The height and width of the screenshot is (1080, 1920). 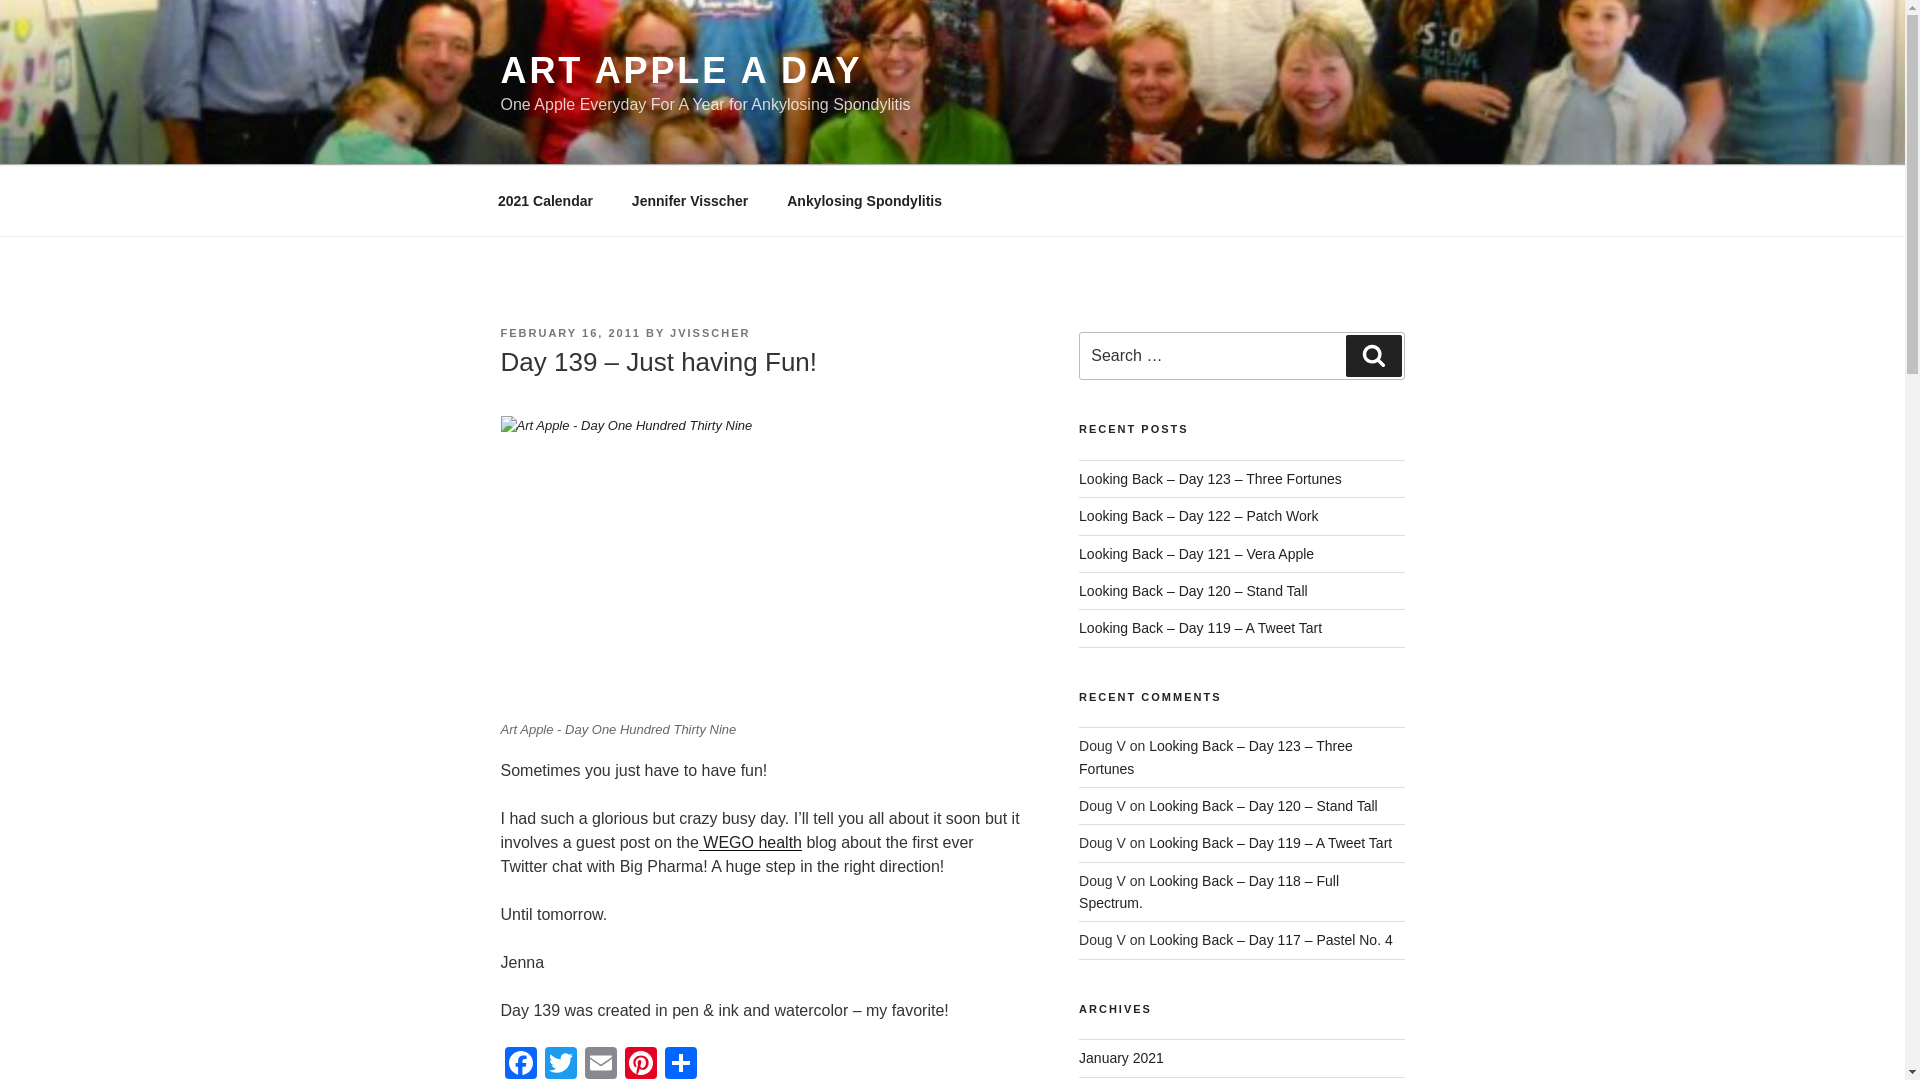 I want to click on WEGO Health - a place for health bloggers, so click(x=750, y=842).